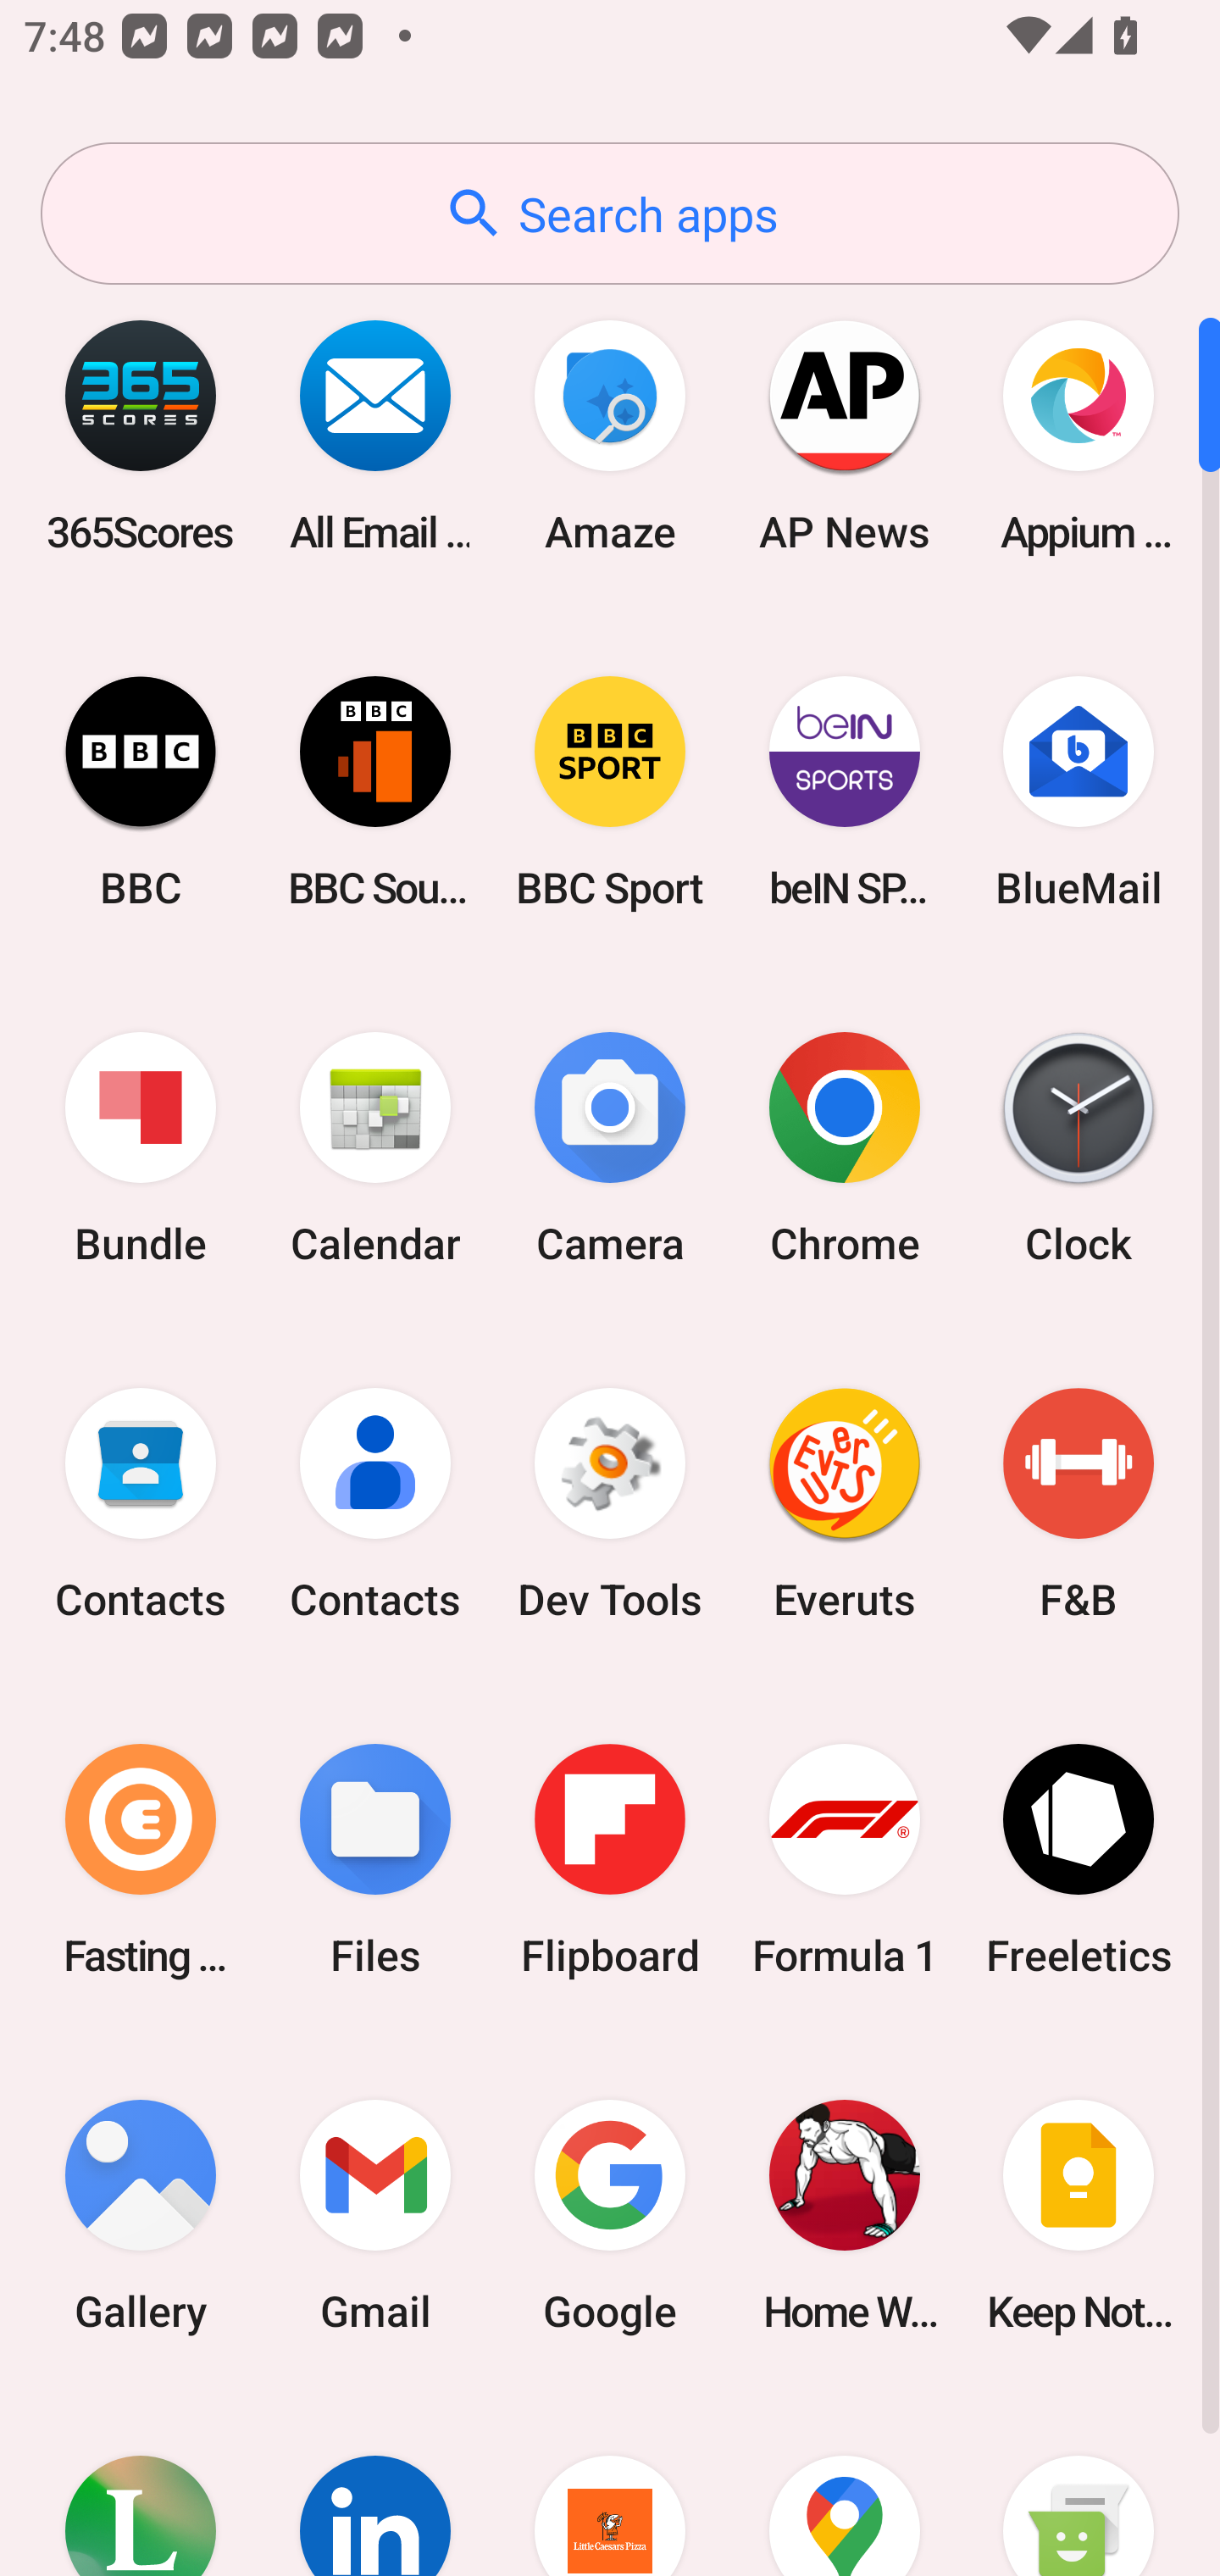 The height and width of the screenshot is (2576, 1220). What do you see at coordinates (1079, 1859) in the screenshot?
I see `Freeletics` at bounding box center [1079, 1859].